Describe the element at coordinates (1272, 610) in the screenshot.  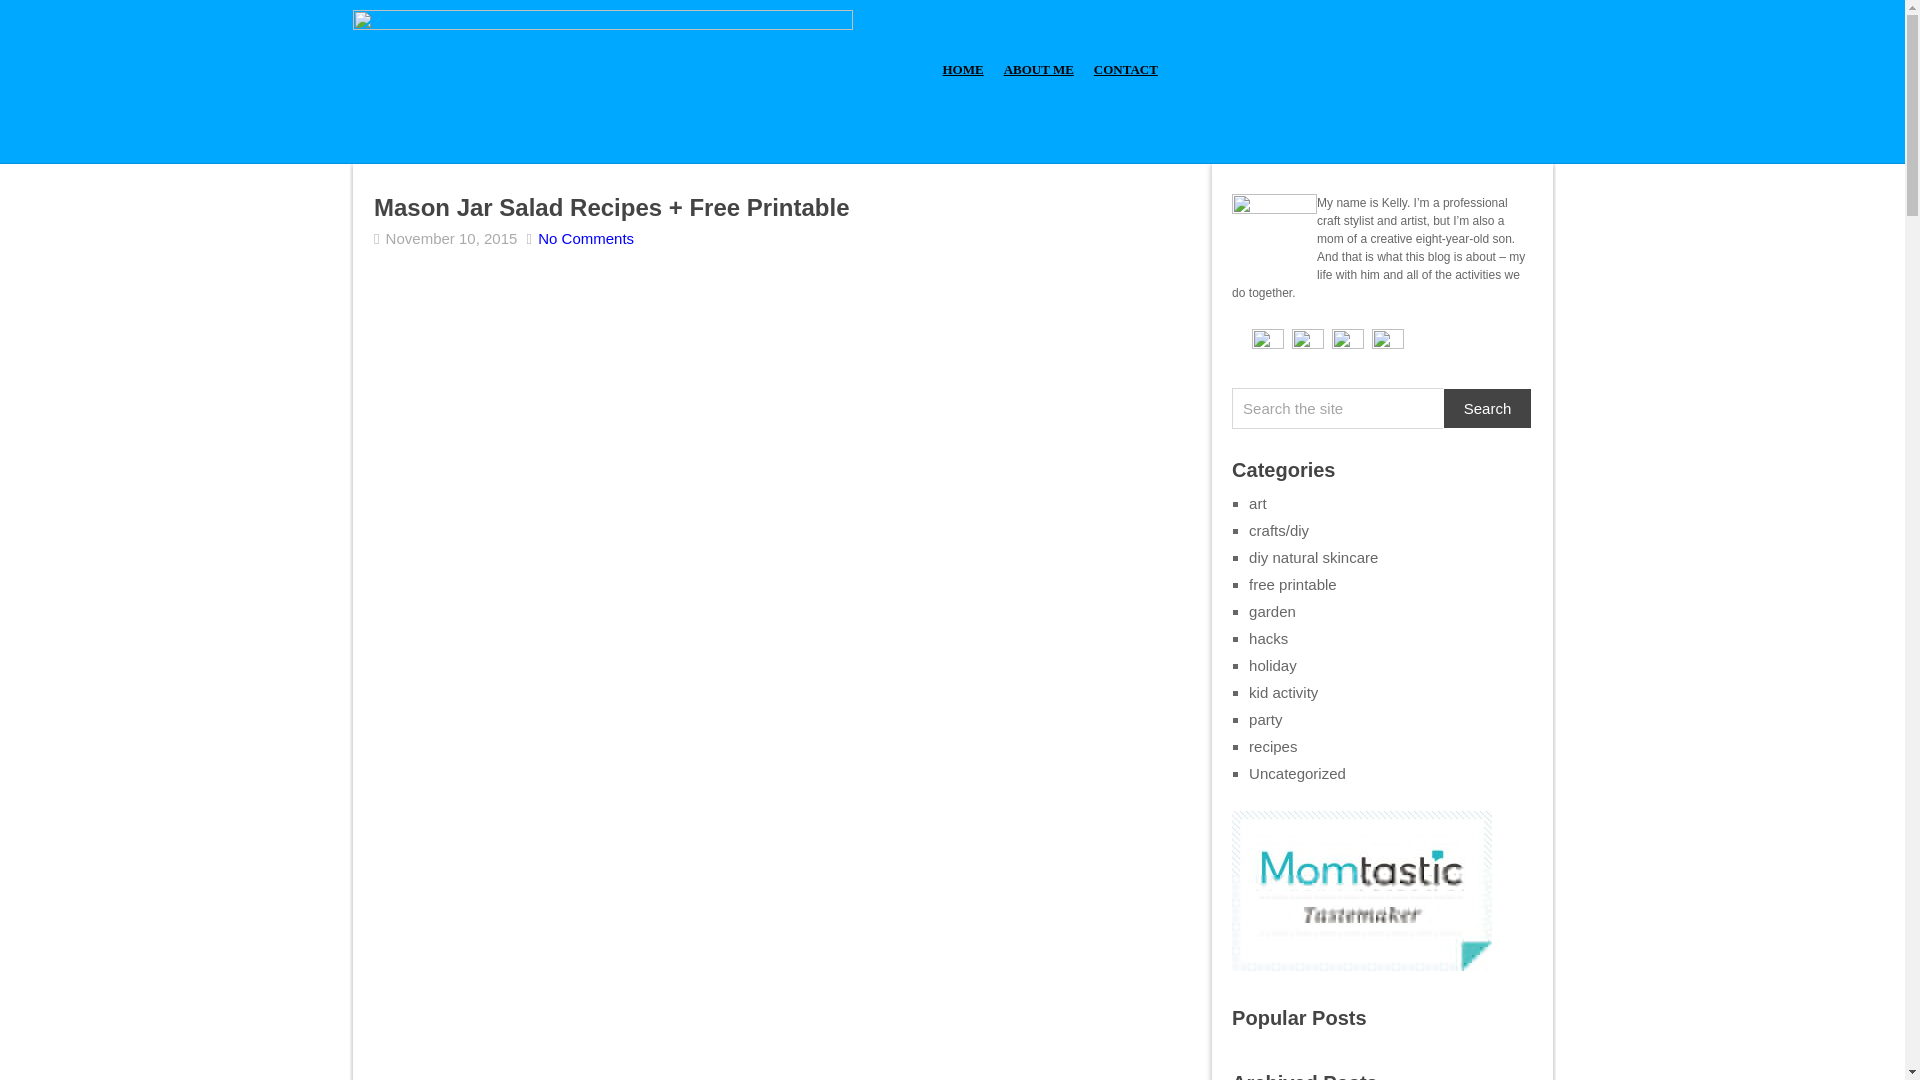
I see `garden` at that location.